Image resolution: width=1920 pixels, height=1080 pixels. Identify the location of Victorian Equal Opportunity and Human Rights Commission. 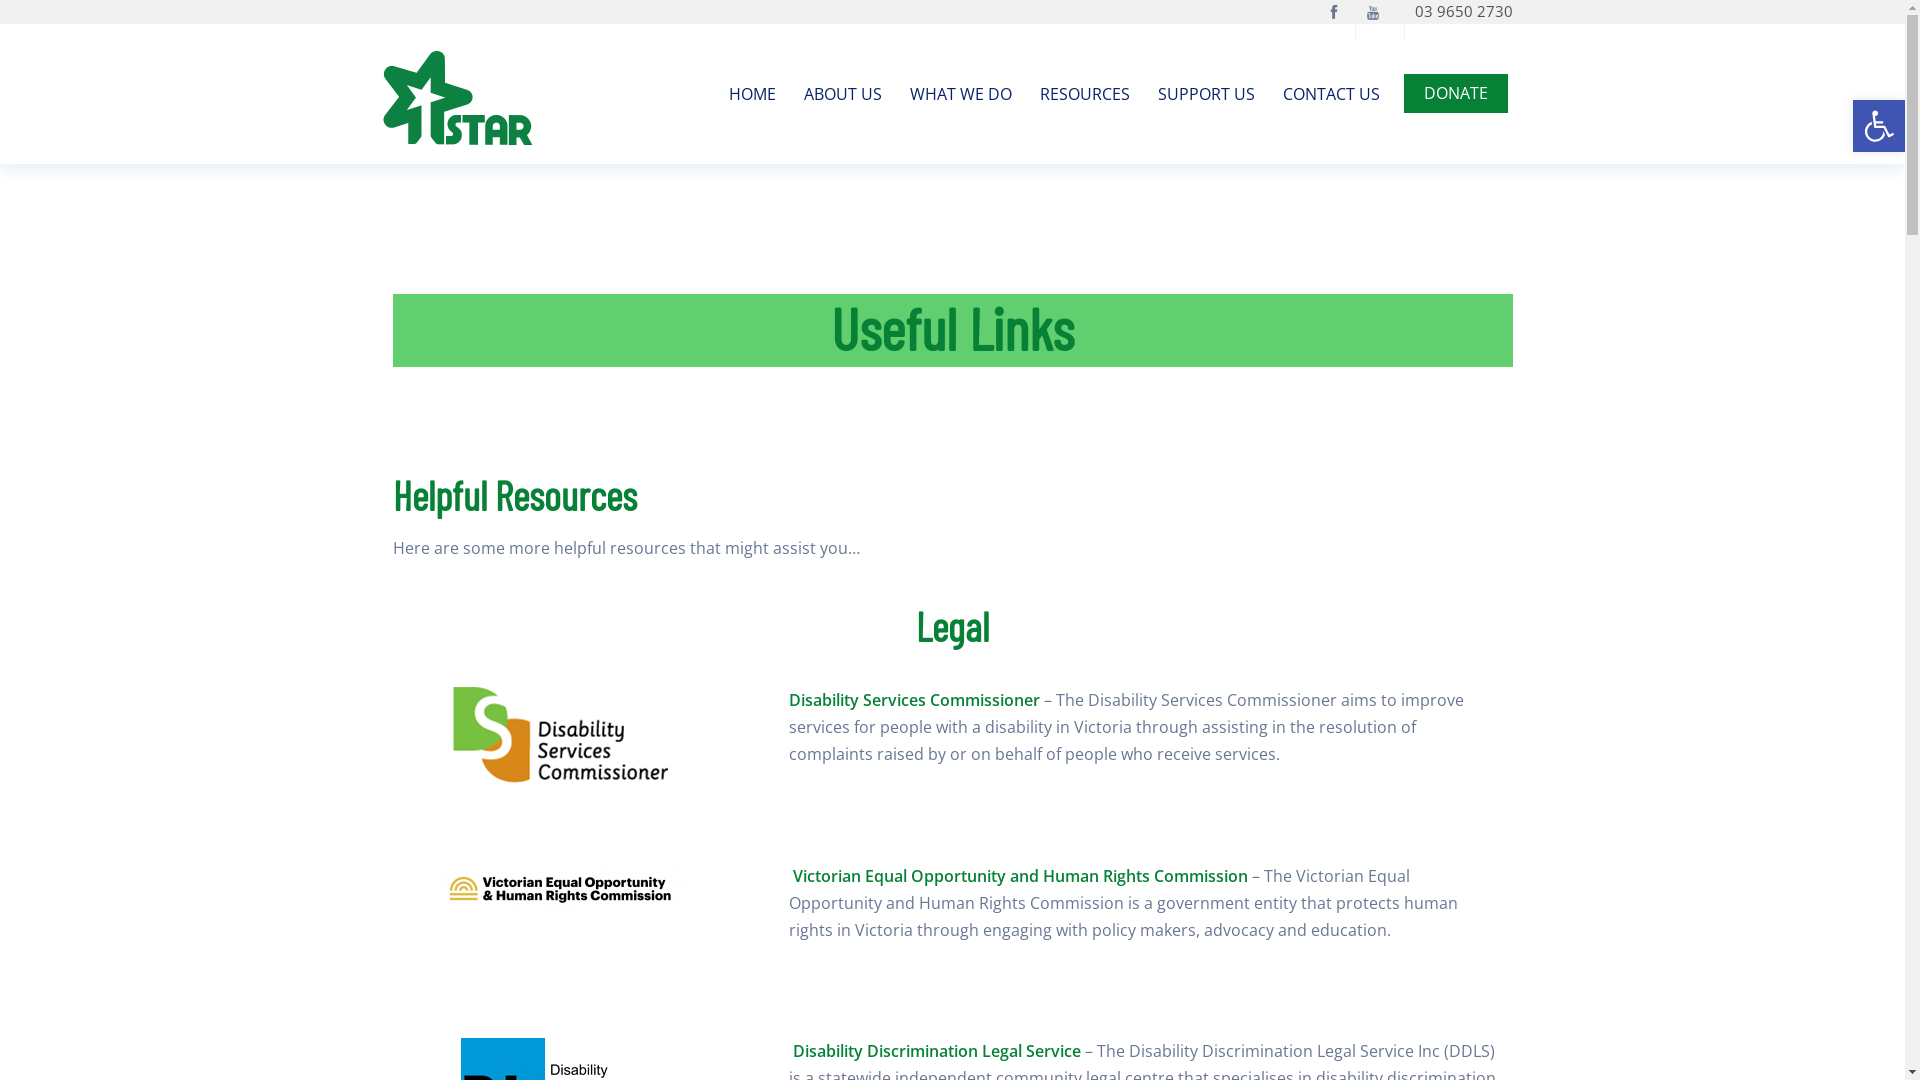
(1020, 876).